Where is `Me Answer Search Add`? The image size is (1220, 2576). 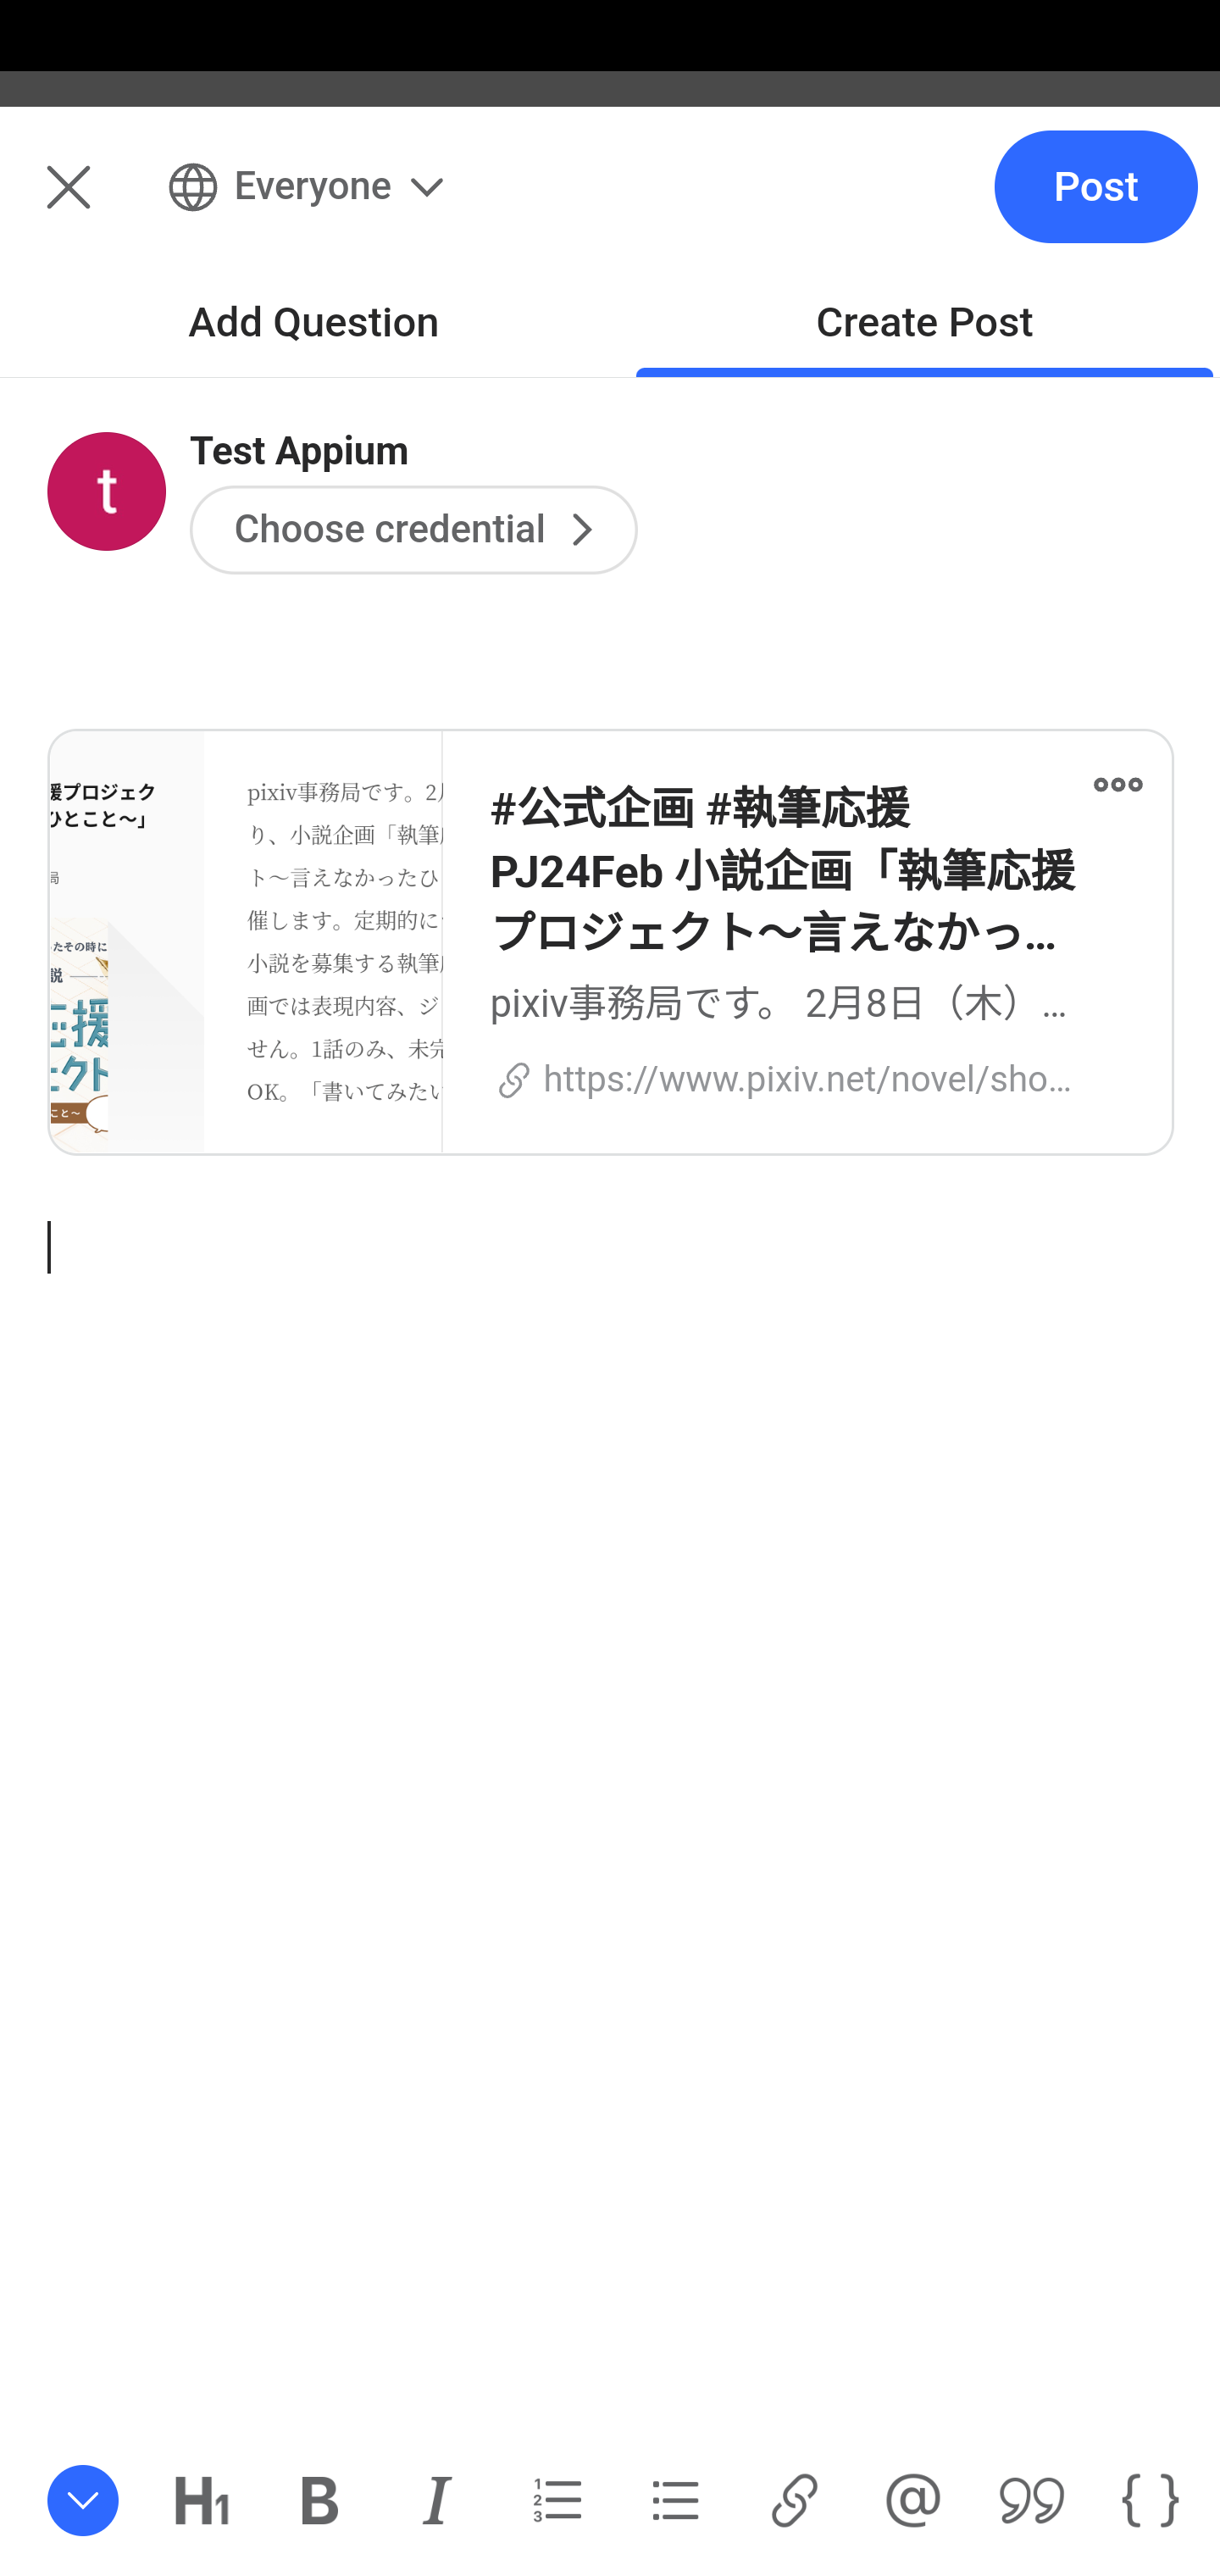 Me Answer Search Add is located at coordinates (610, 206).